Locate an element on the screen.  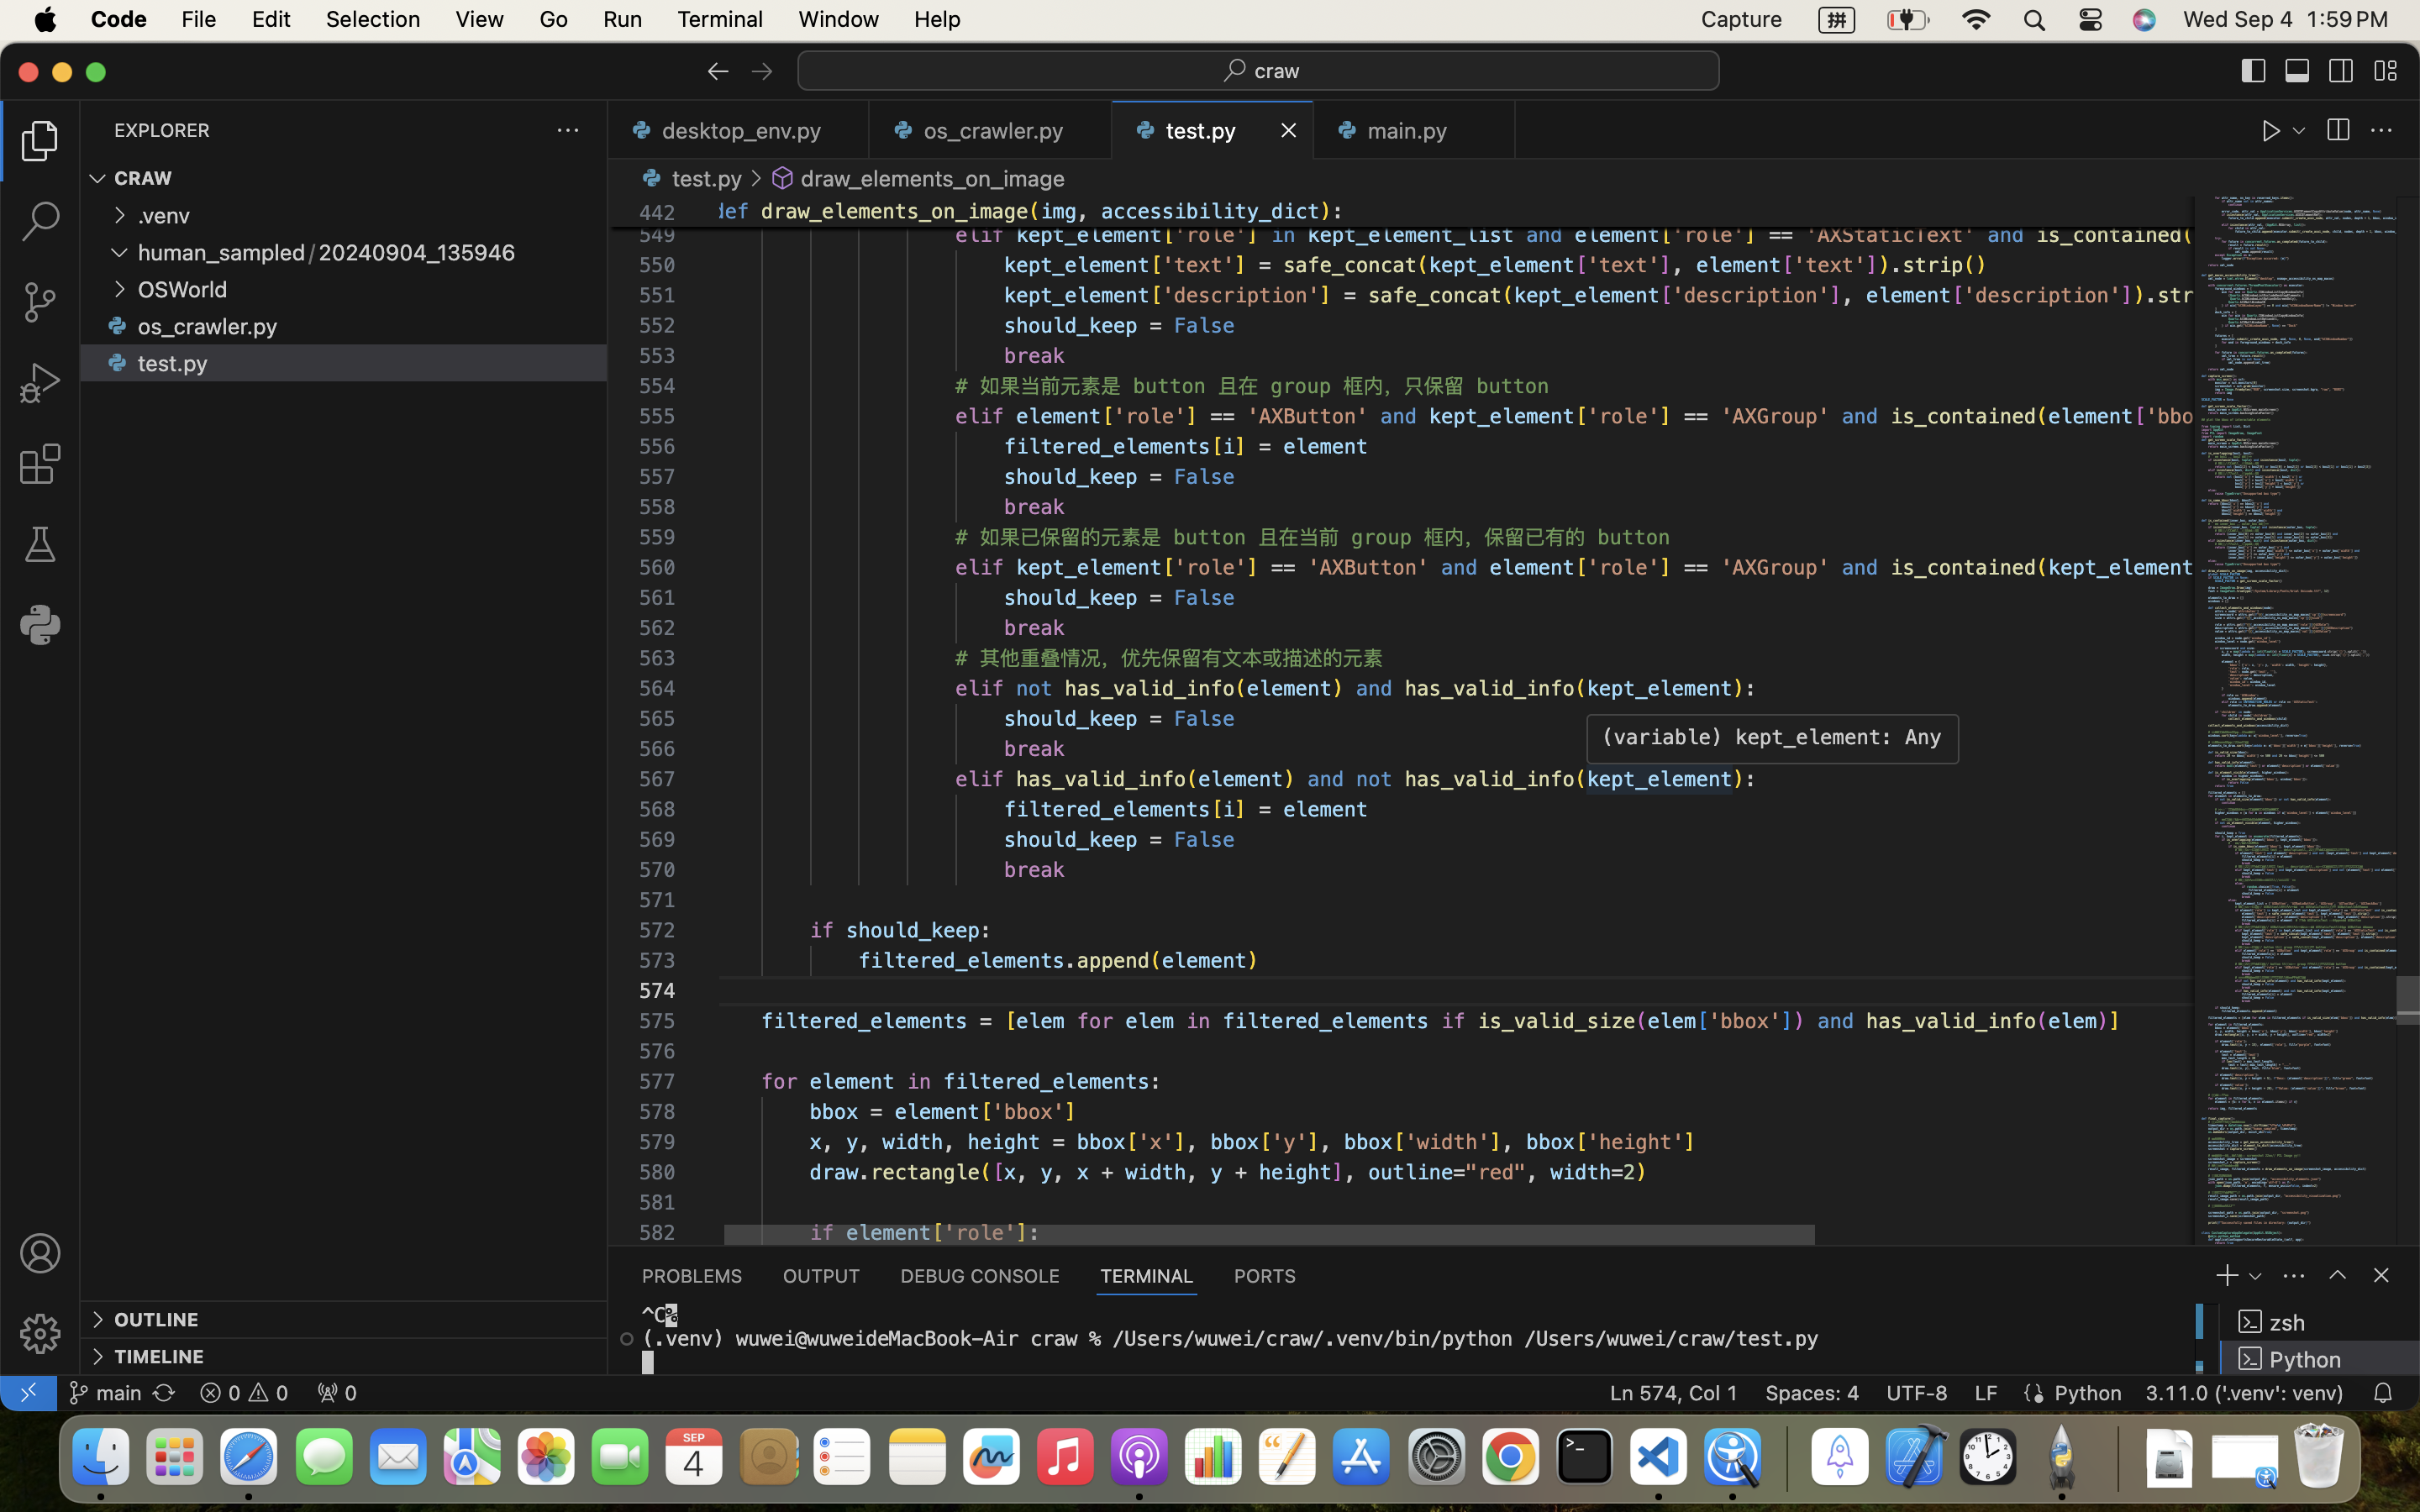
 is located at coordinates (40, 464).